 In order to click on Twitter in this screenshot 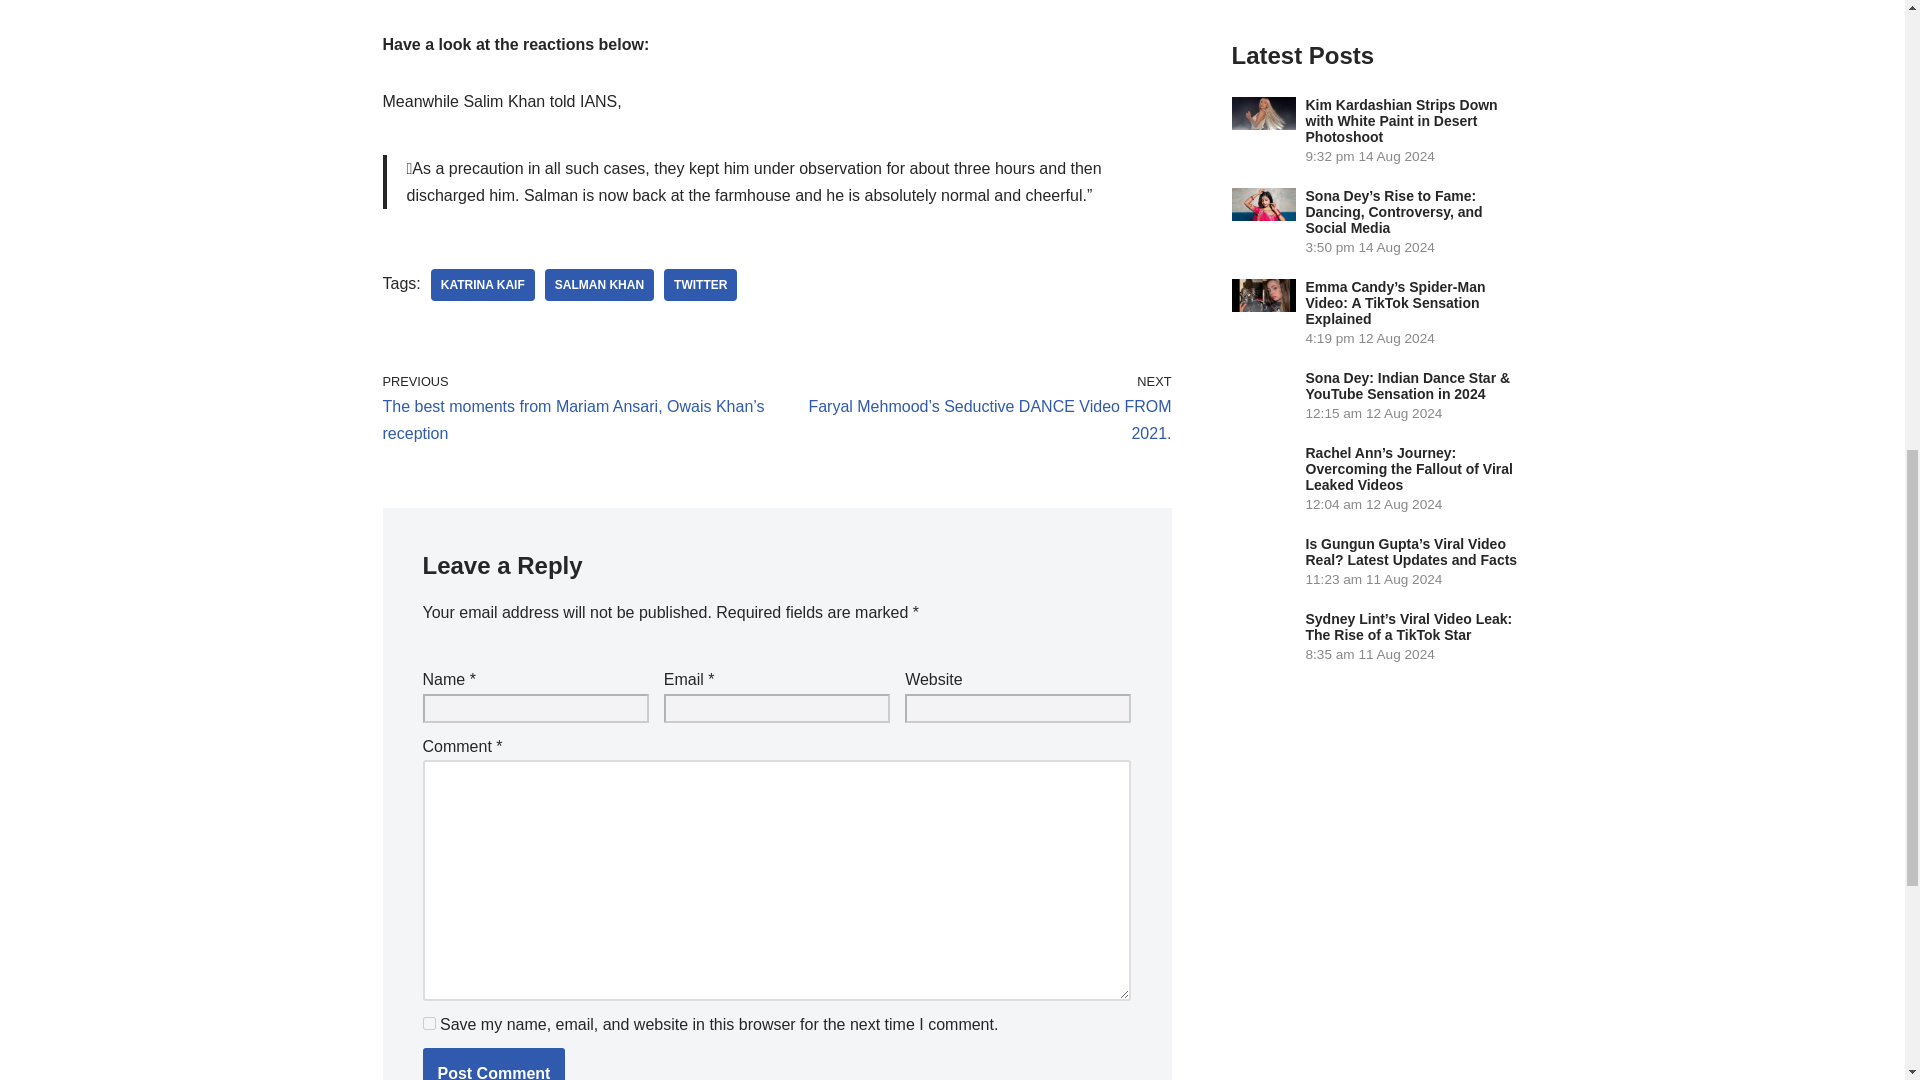, I will do `click(700, 284)`.